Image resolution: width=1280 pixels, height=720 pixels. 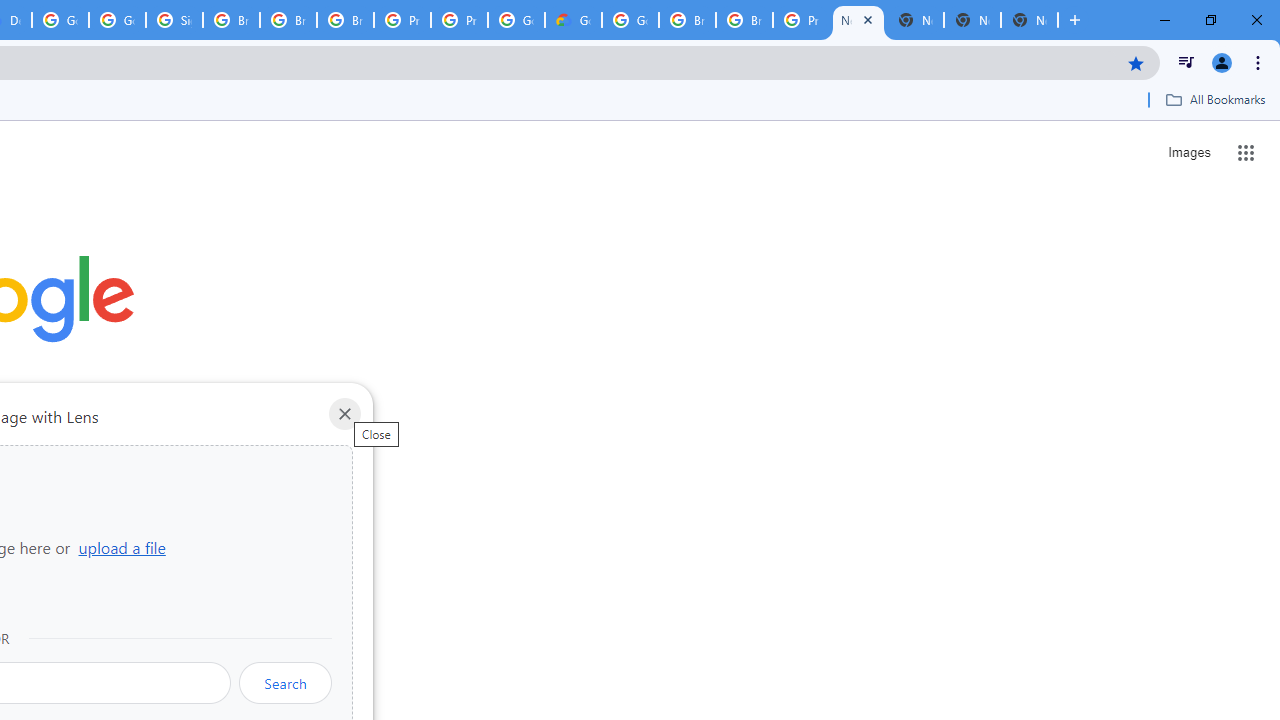 I want to click on Browse Chrome as a guest - Computer - Google Chrome Help, so click(x=288, y=20).